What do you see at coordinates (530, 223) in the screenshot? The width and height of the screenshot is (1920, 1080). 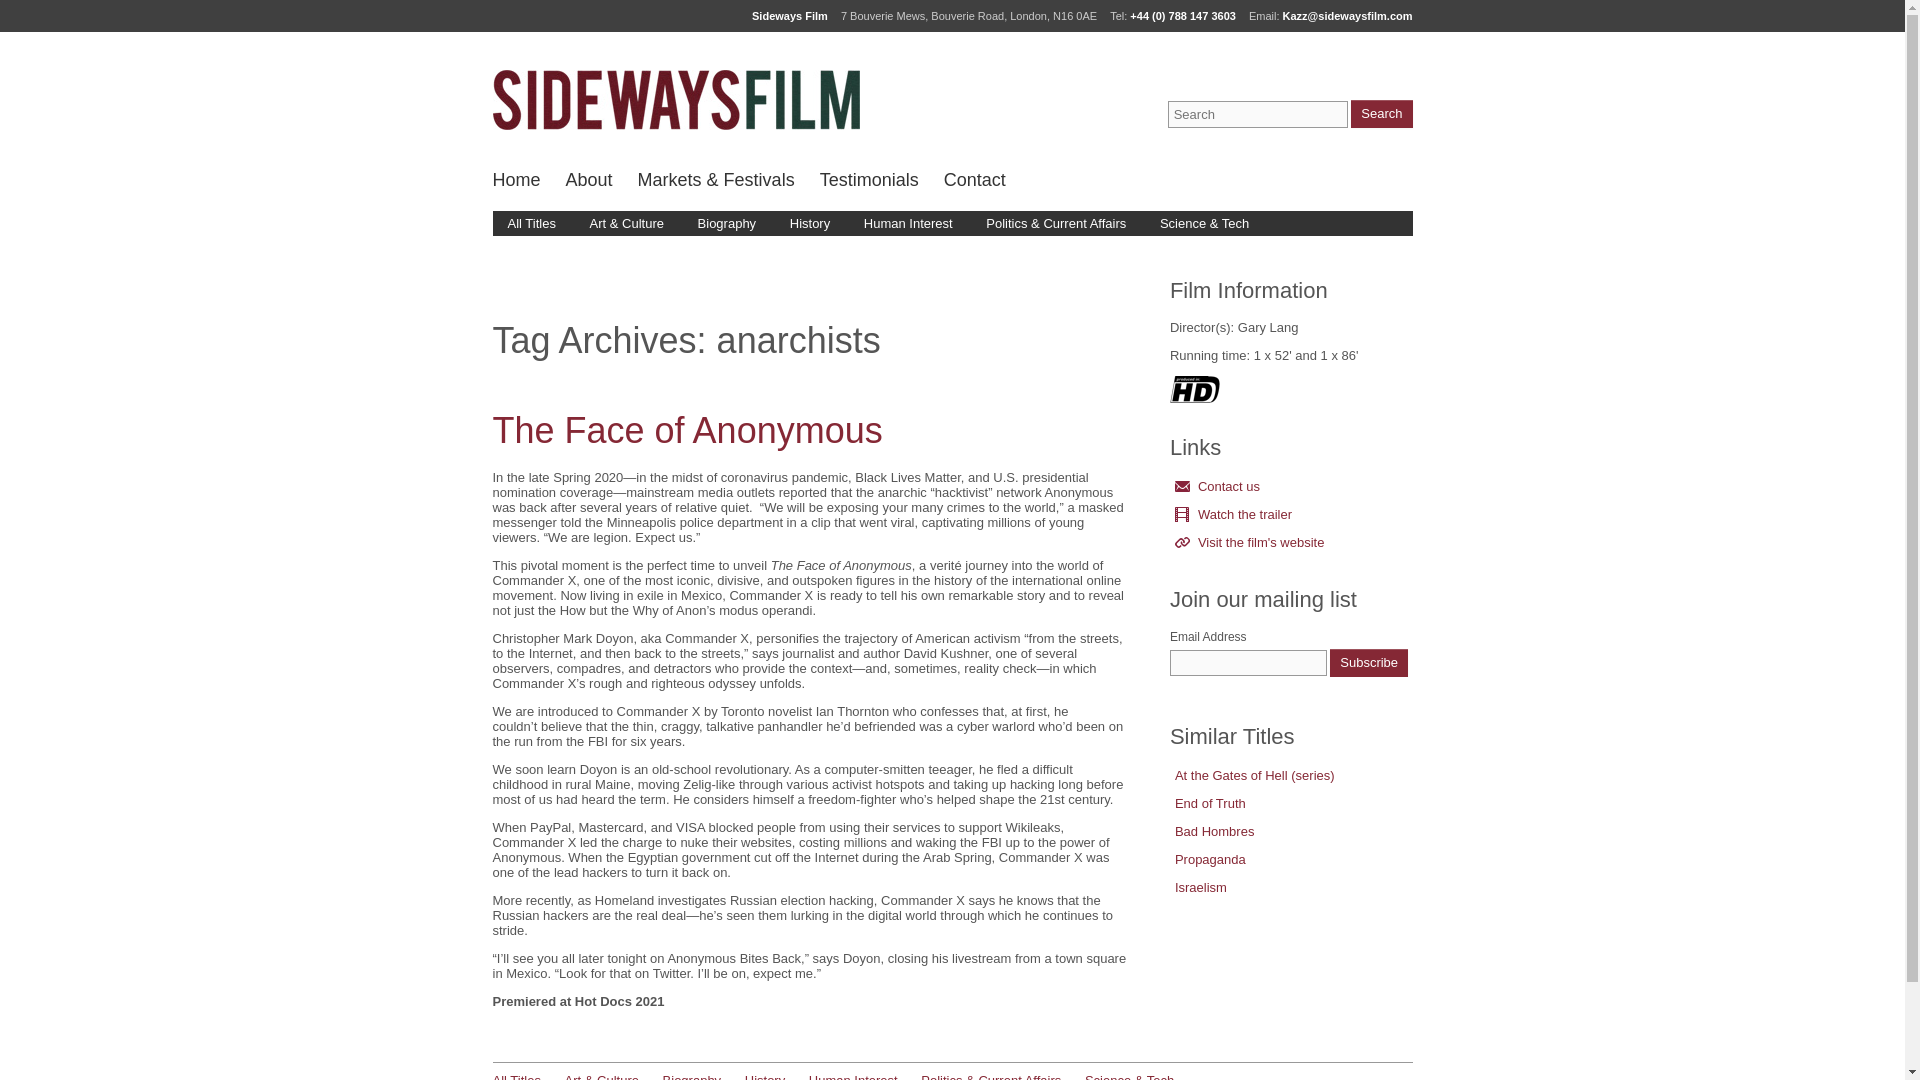 I see `All Titles` at bounding box center [530, 223].